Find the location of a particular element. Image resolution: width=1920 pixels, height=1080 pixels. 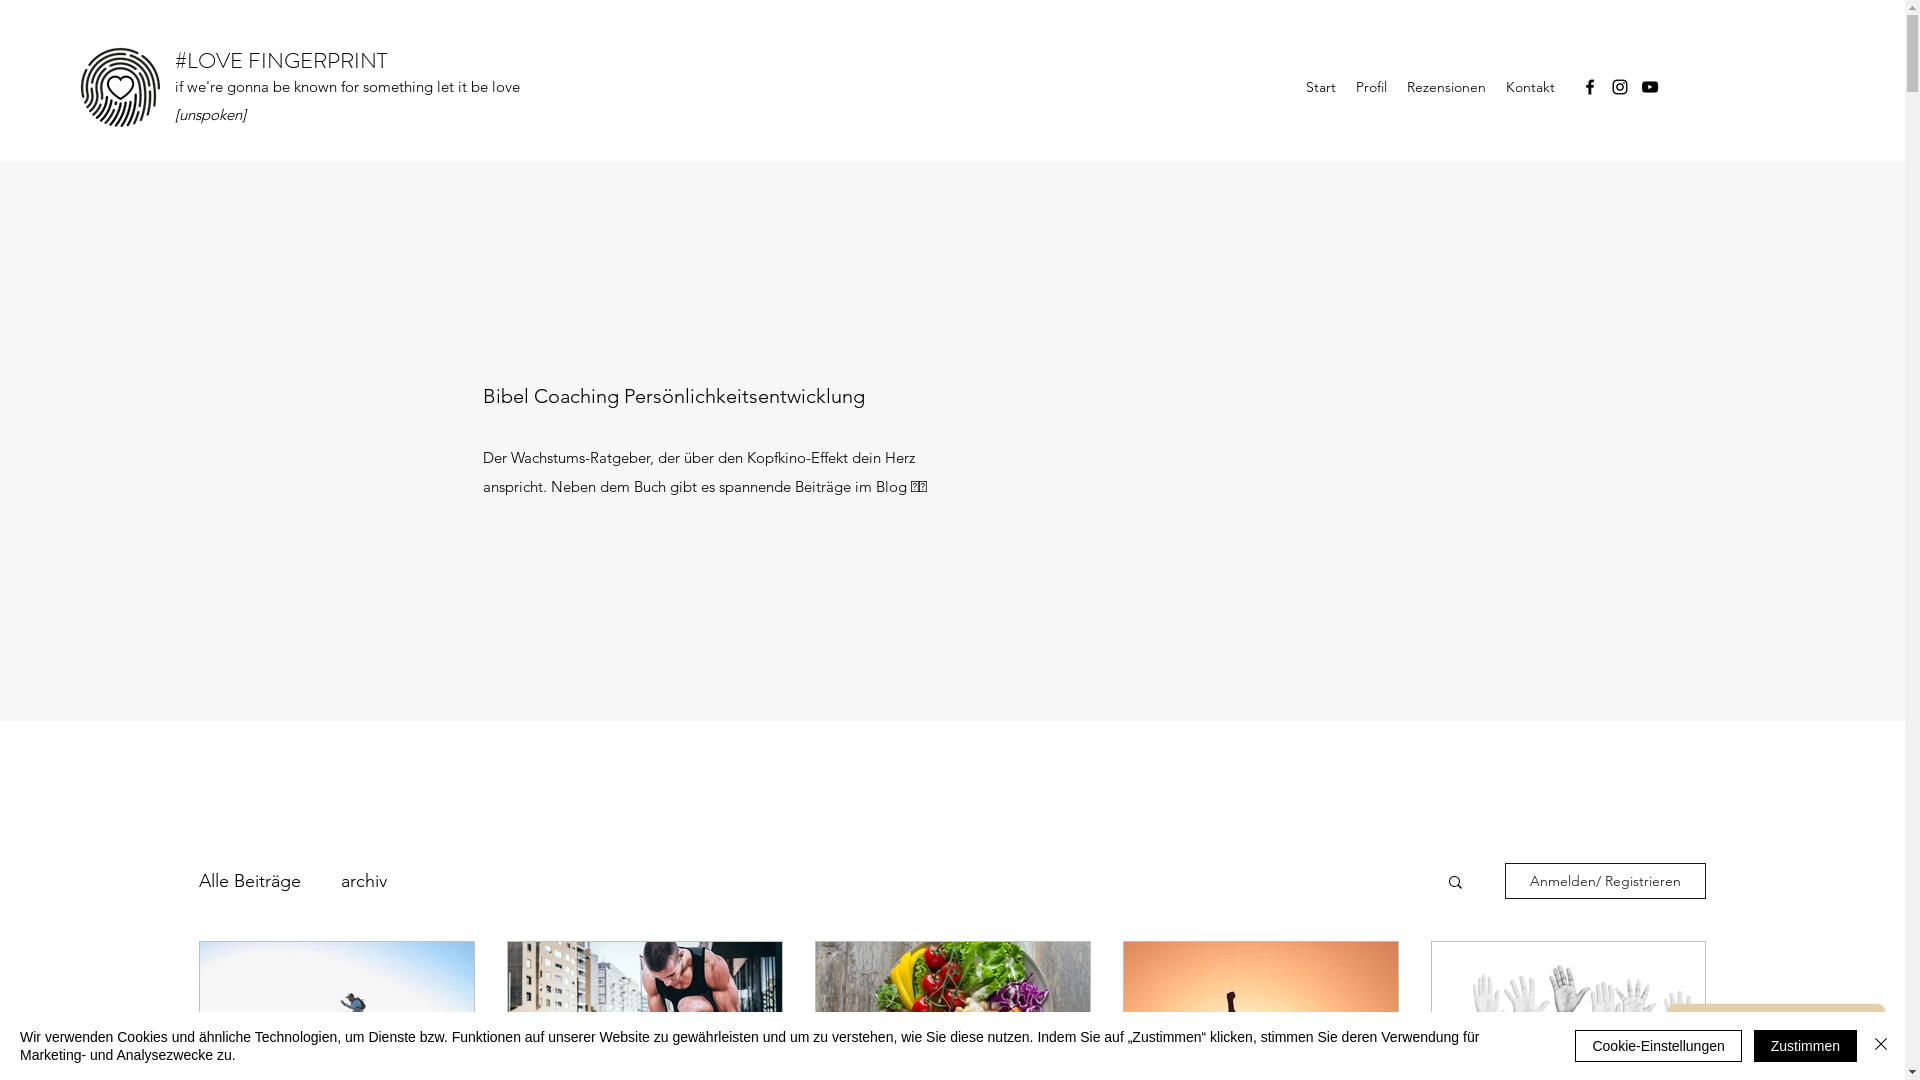

#LOVE FINGERPRINT is located at coordinates (281, 60).